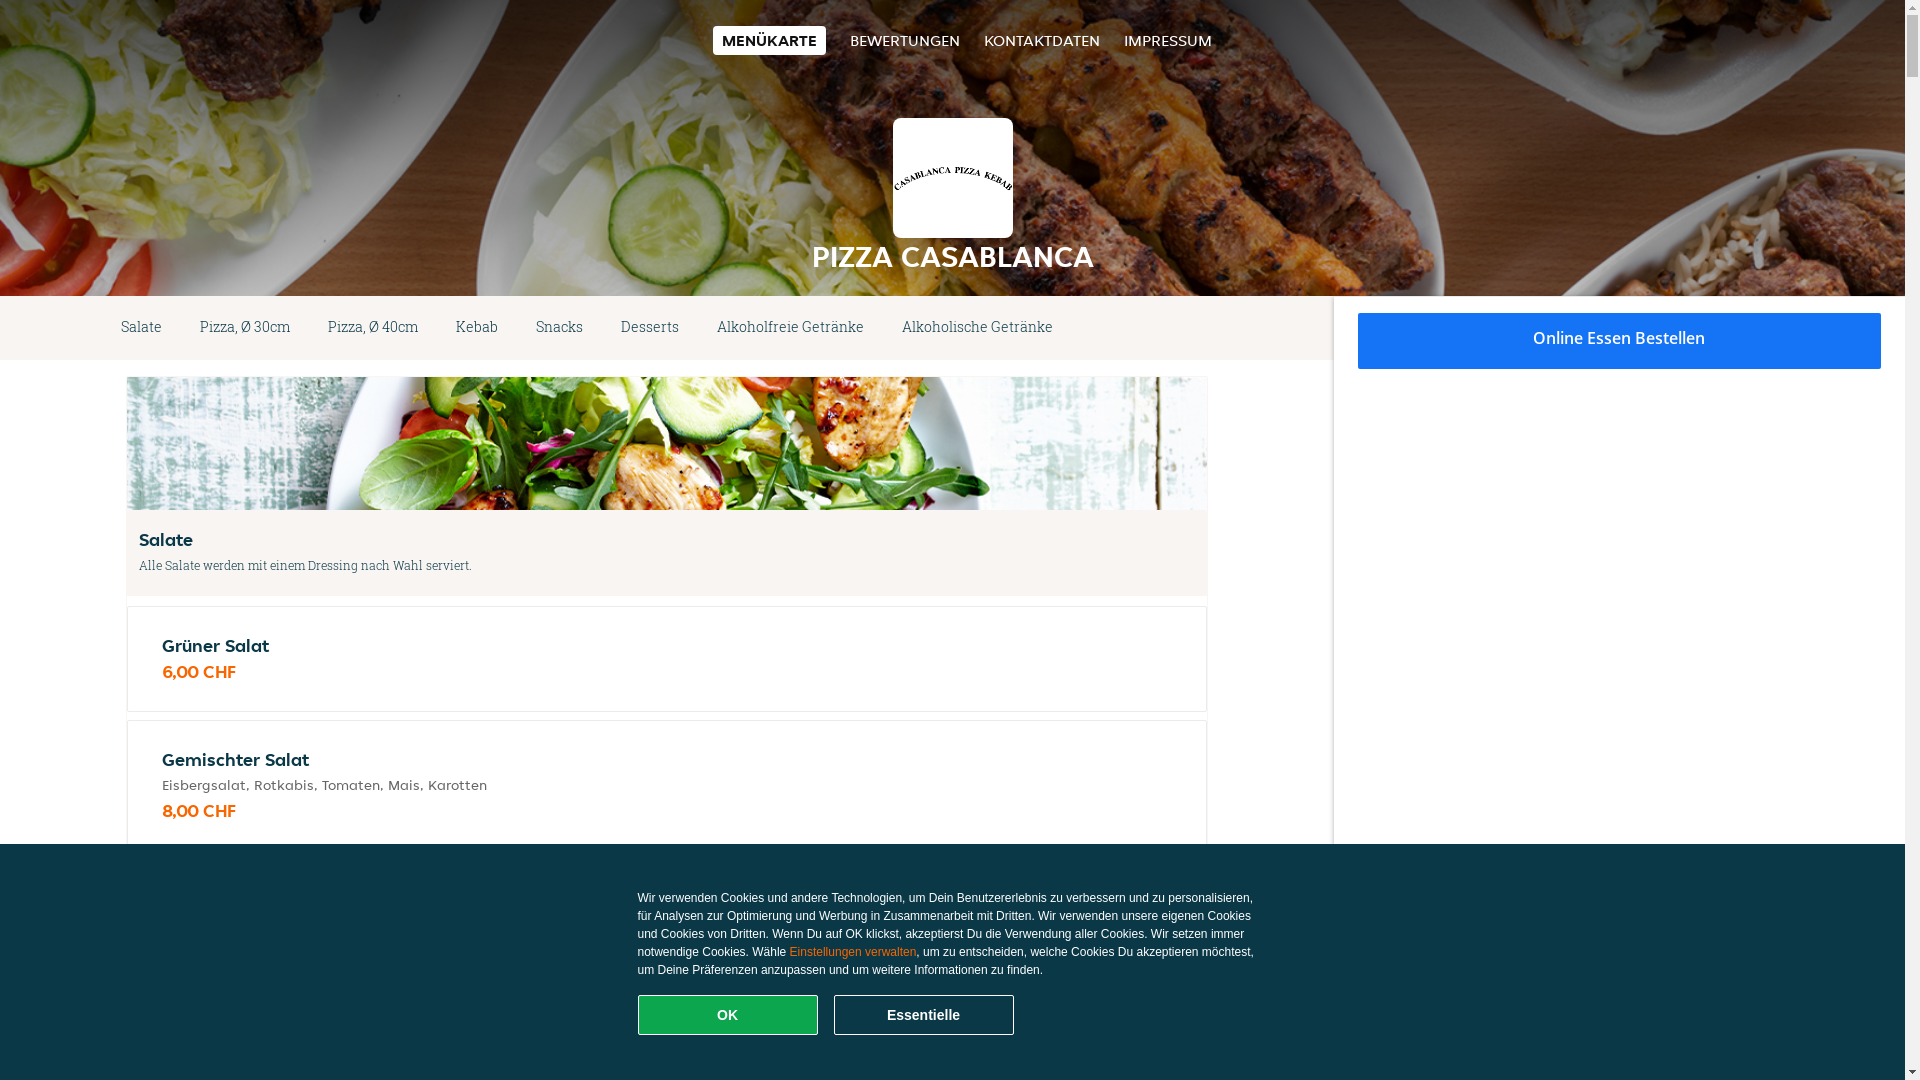  I want to click on Einstellungen verwalten, so click(854, 952).